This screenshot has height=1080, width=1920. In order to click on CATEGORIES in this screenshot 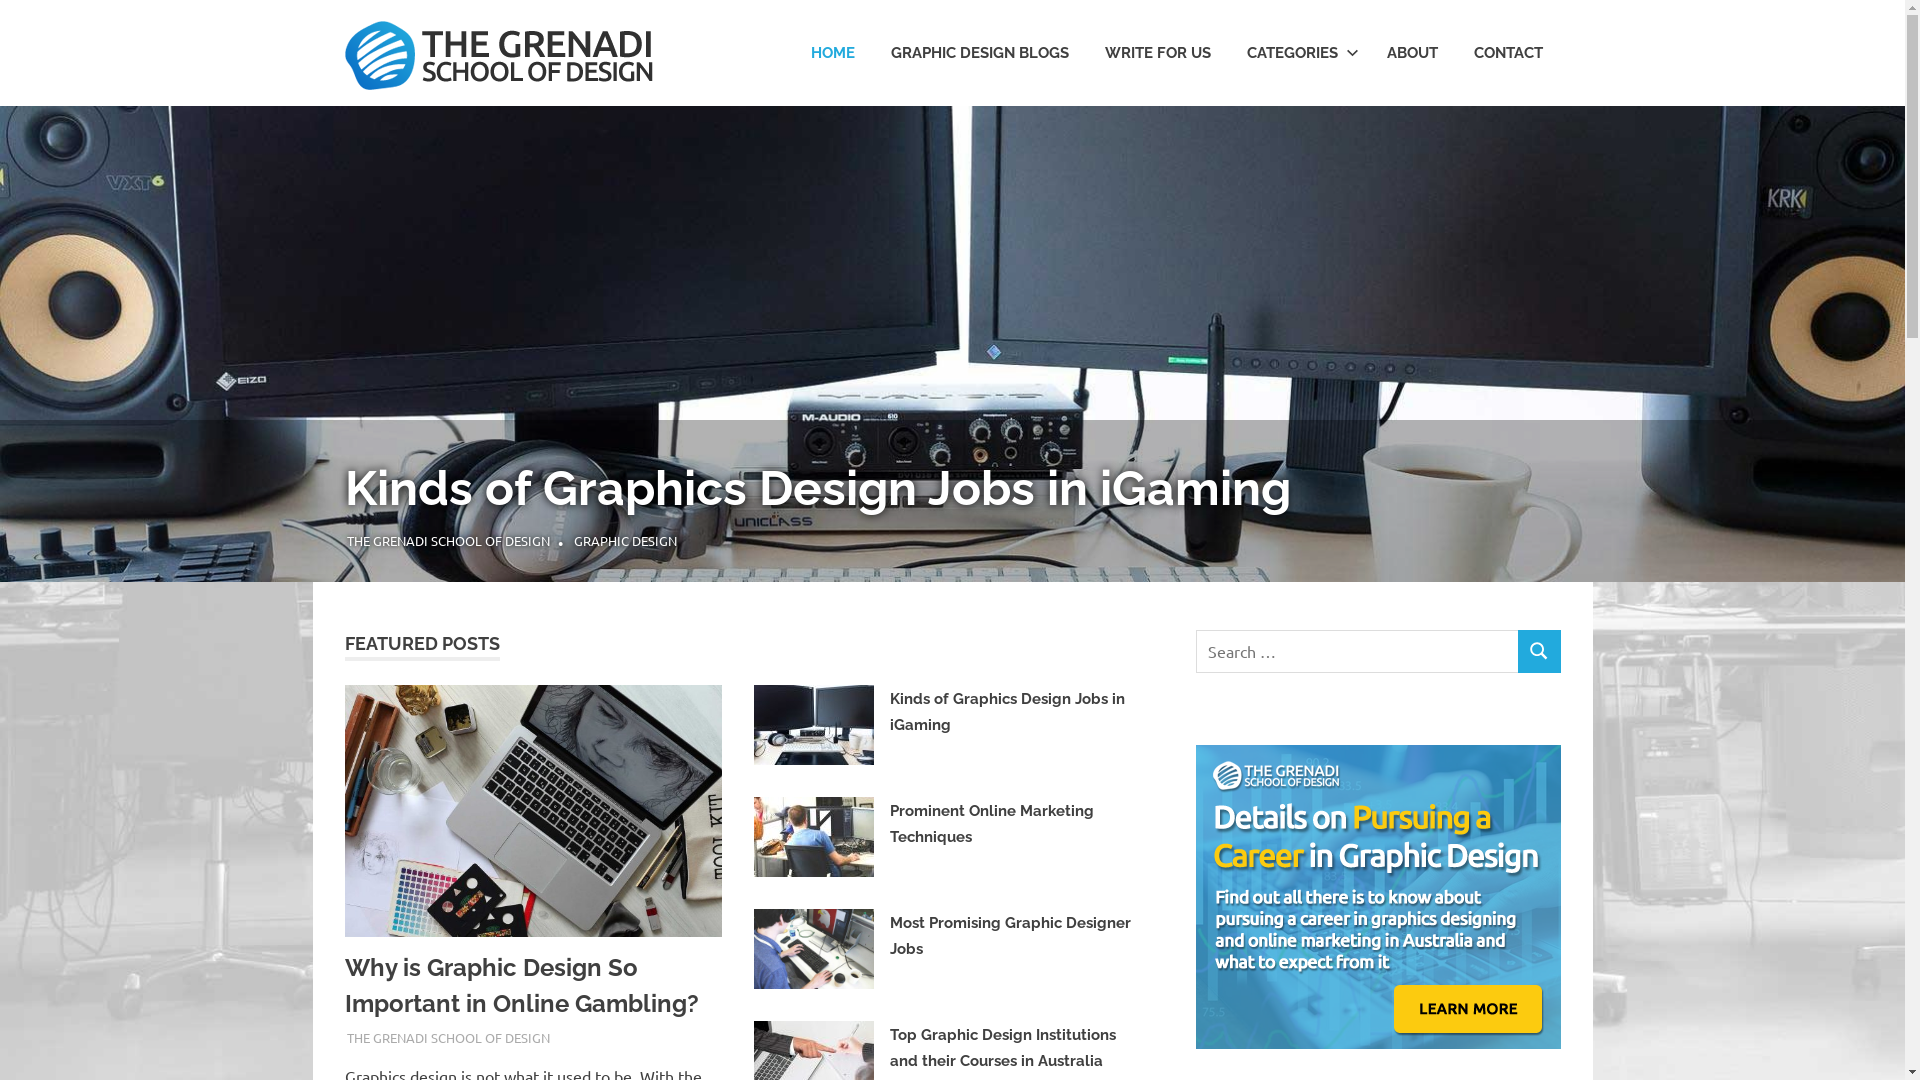, I will do `click(1298, 54)`.